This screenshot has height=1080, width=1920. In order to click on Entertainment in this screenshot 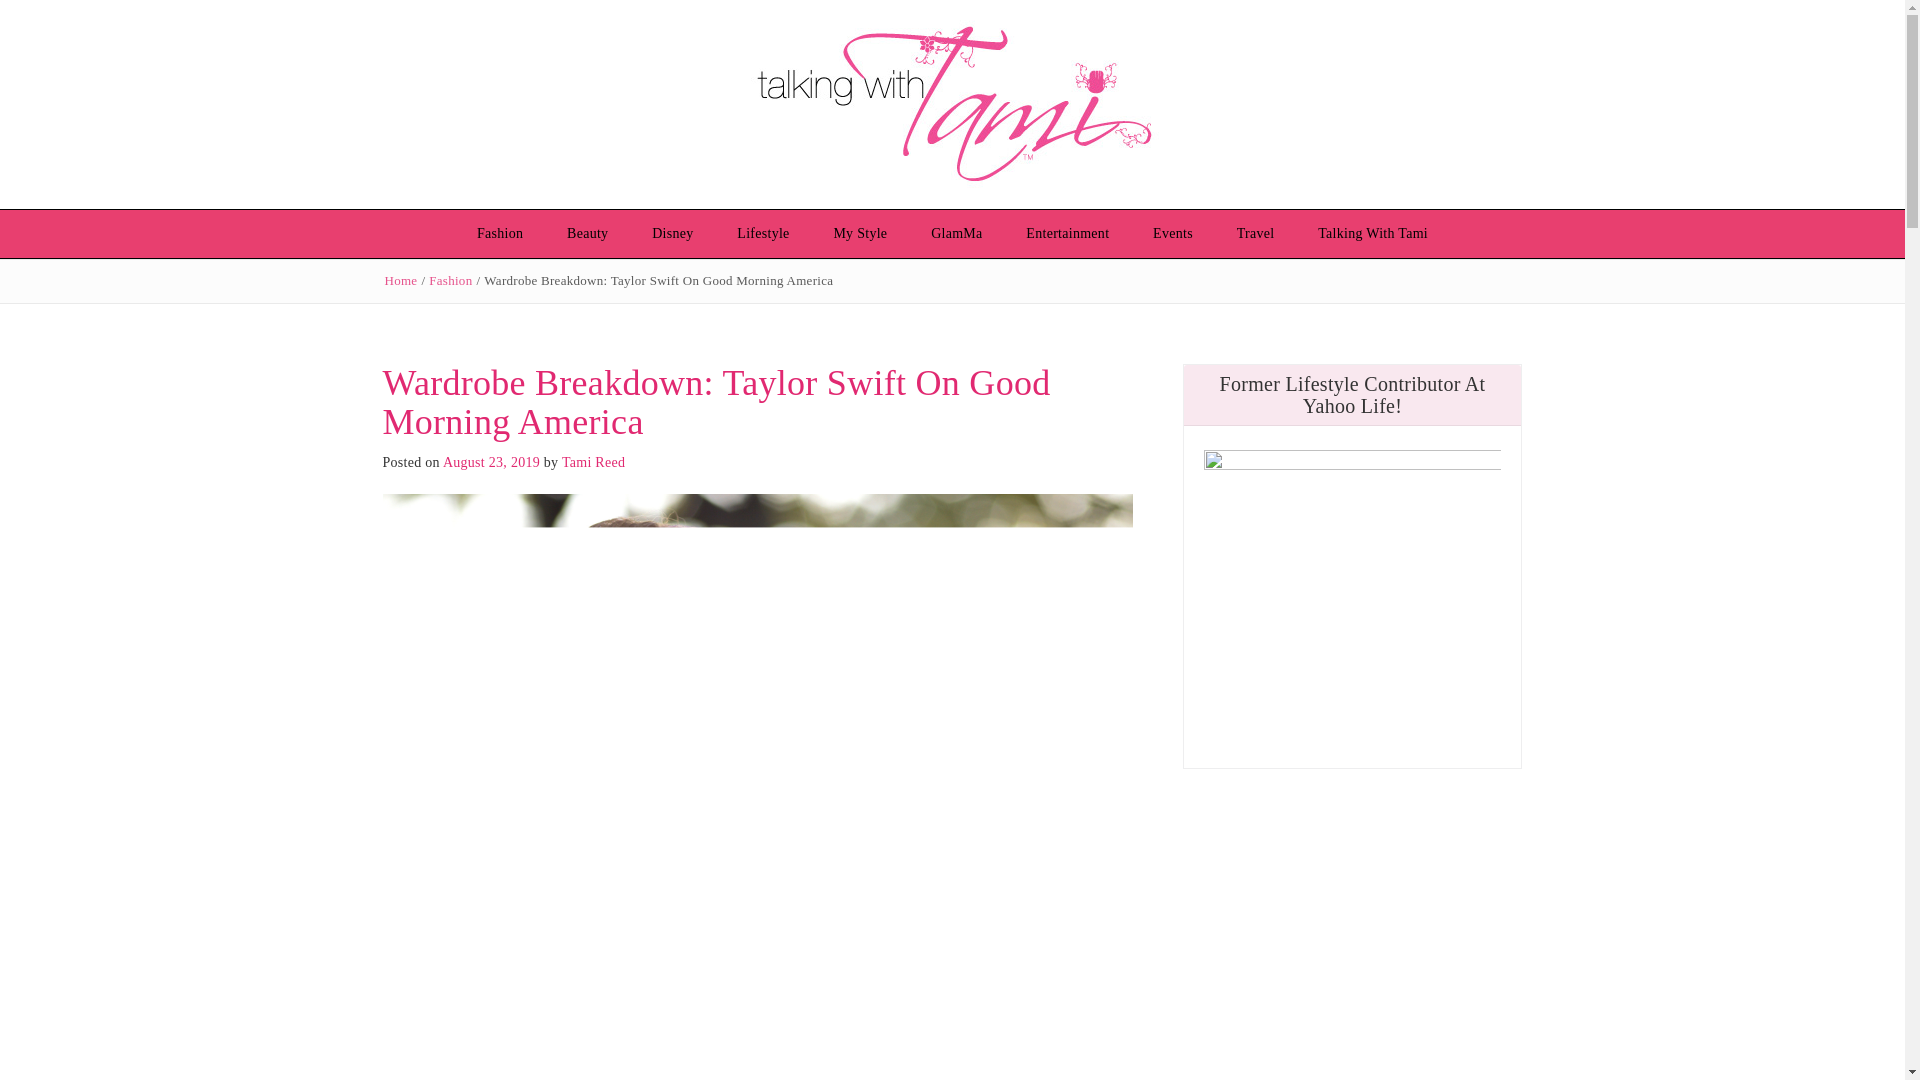, I will do `click(1067, 234)`.